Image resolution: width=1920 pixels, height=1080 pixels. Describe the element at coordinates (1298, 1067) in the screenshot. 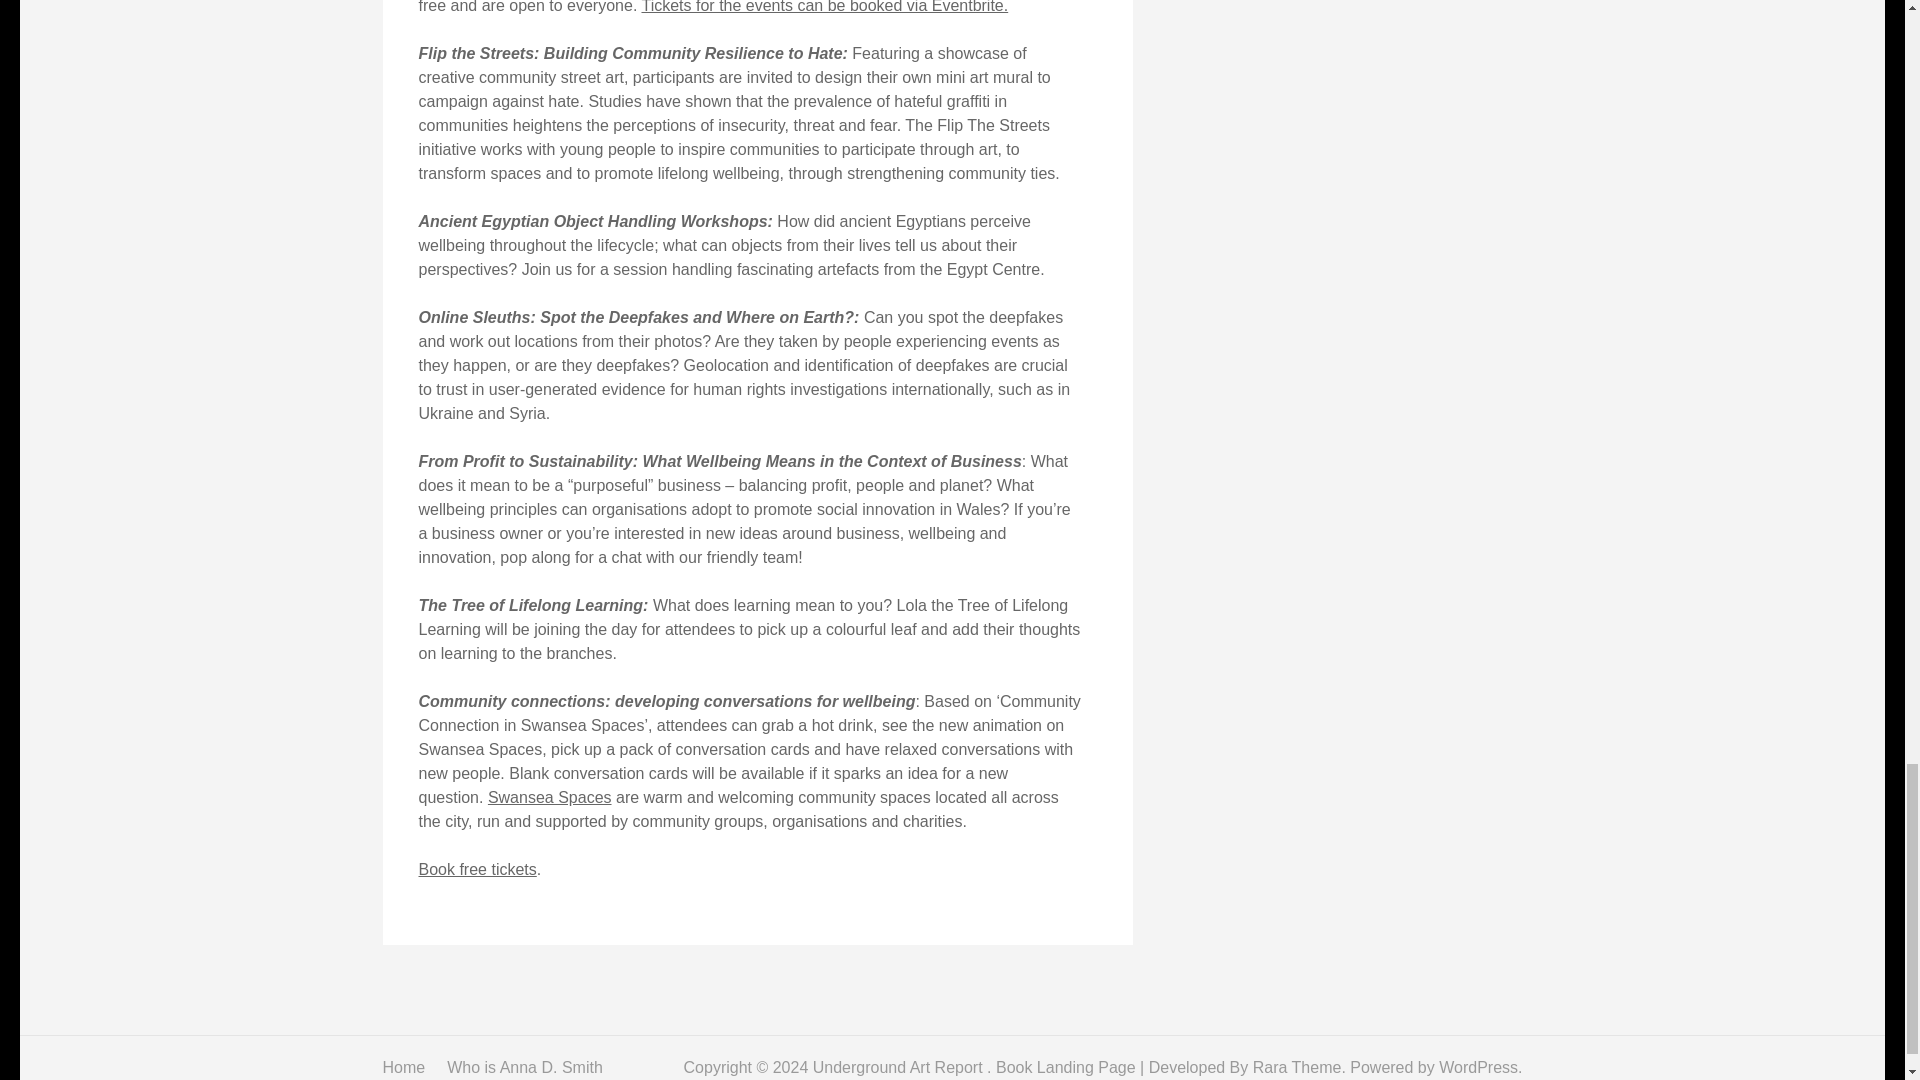

I see `Rara Theme` at that location.